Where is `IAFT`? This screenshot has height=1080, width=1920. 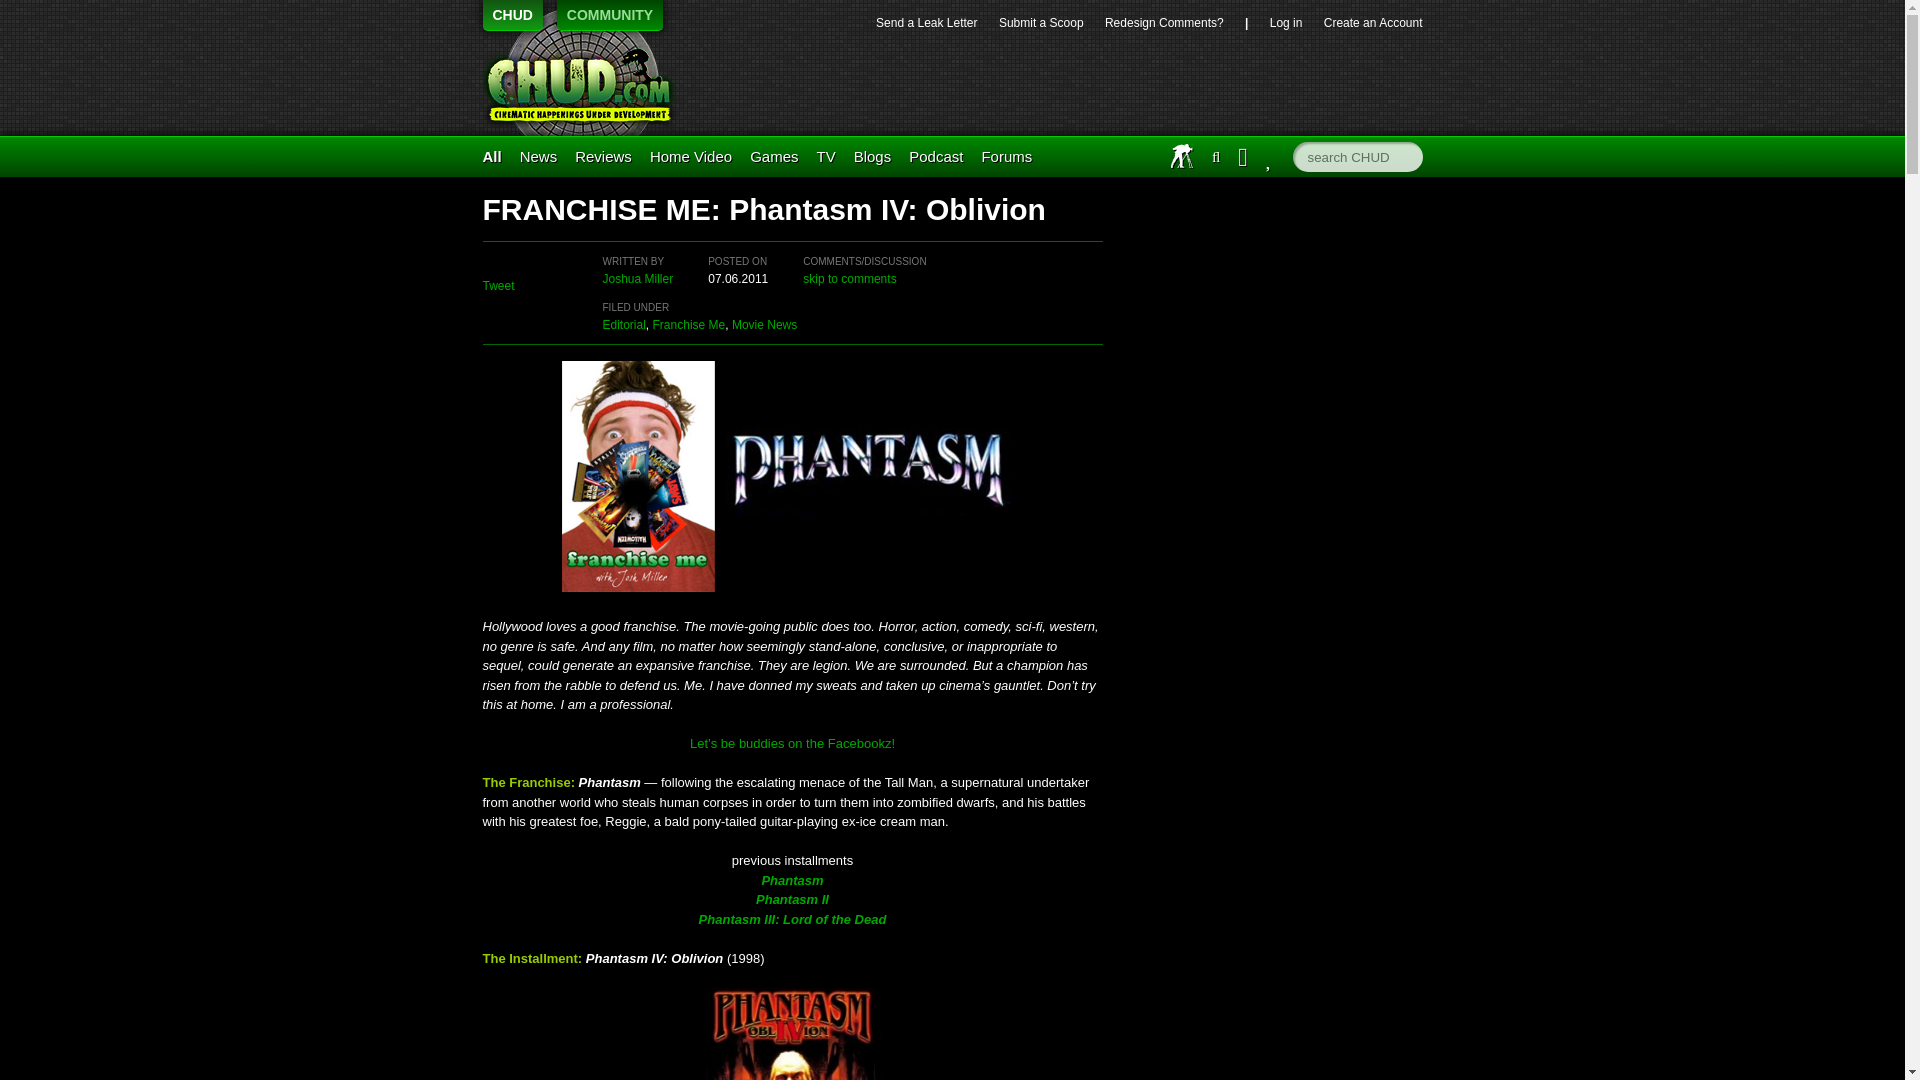 IAFT is located at coordinates (1182, 156).